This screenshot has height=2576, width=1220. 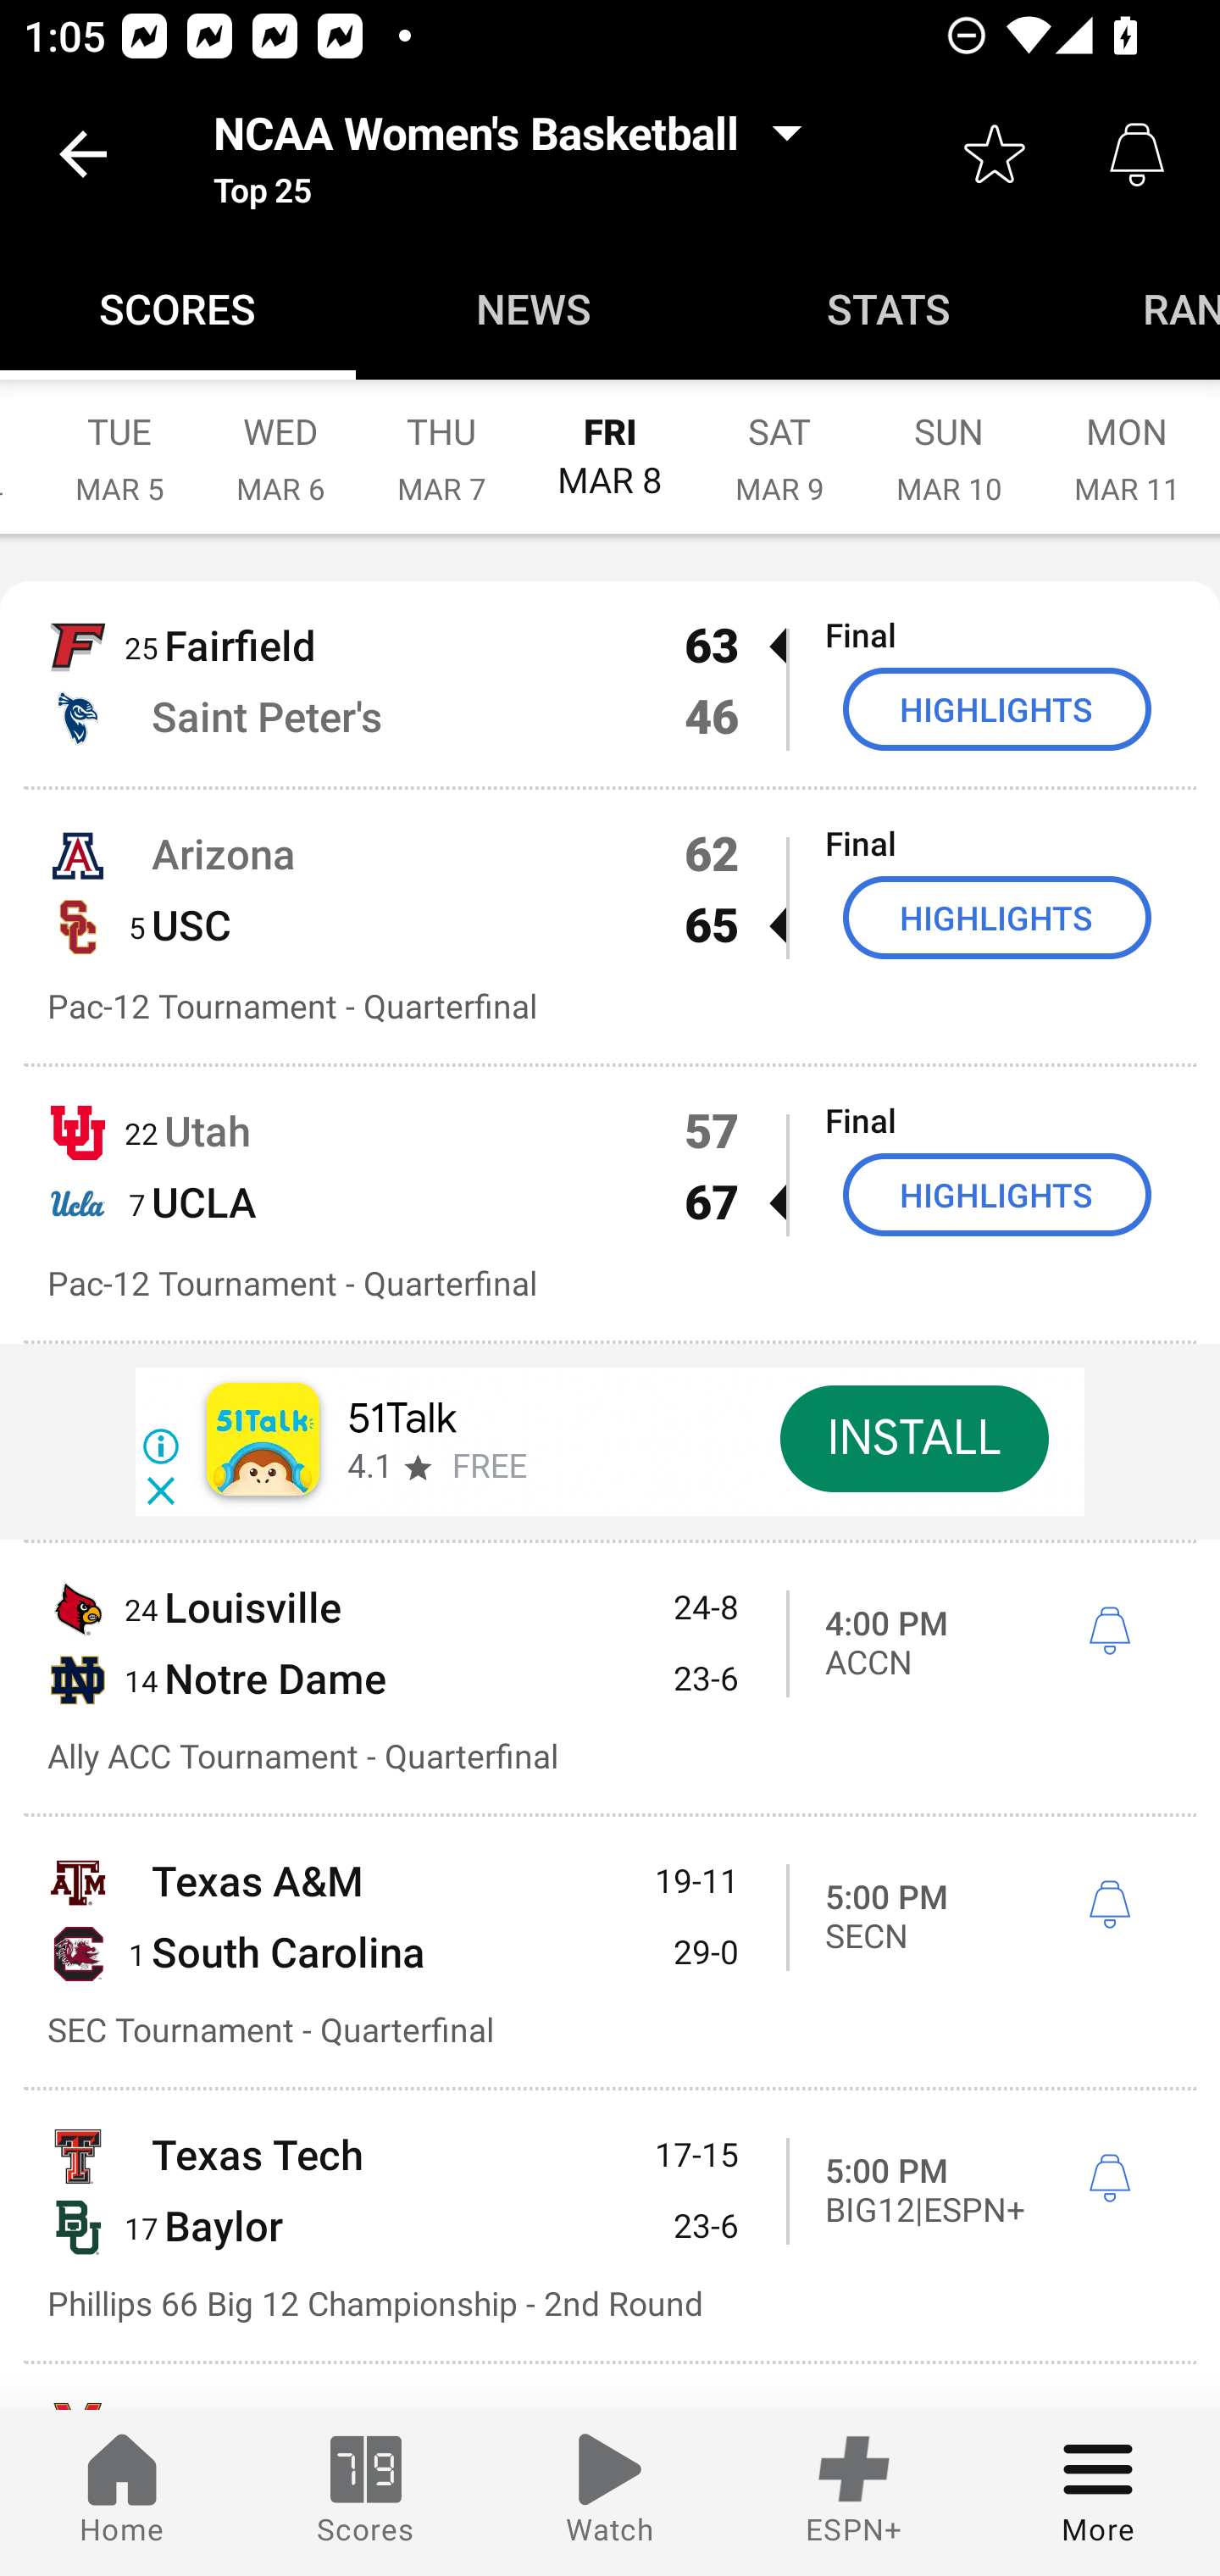 I want to click on HIGHLIGHTS, so click(x=997, y=708).